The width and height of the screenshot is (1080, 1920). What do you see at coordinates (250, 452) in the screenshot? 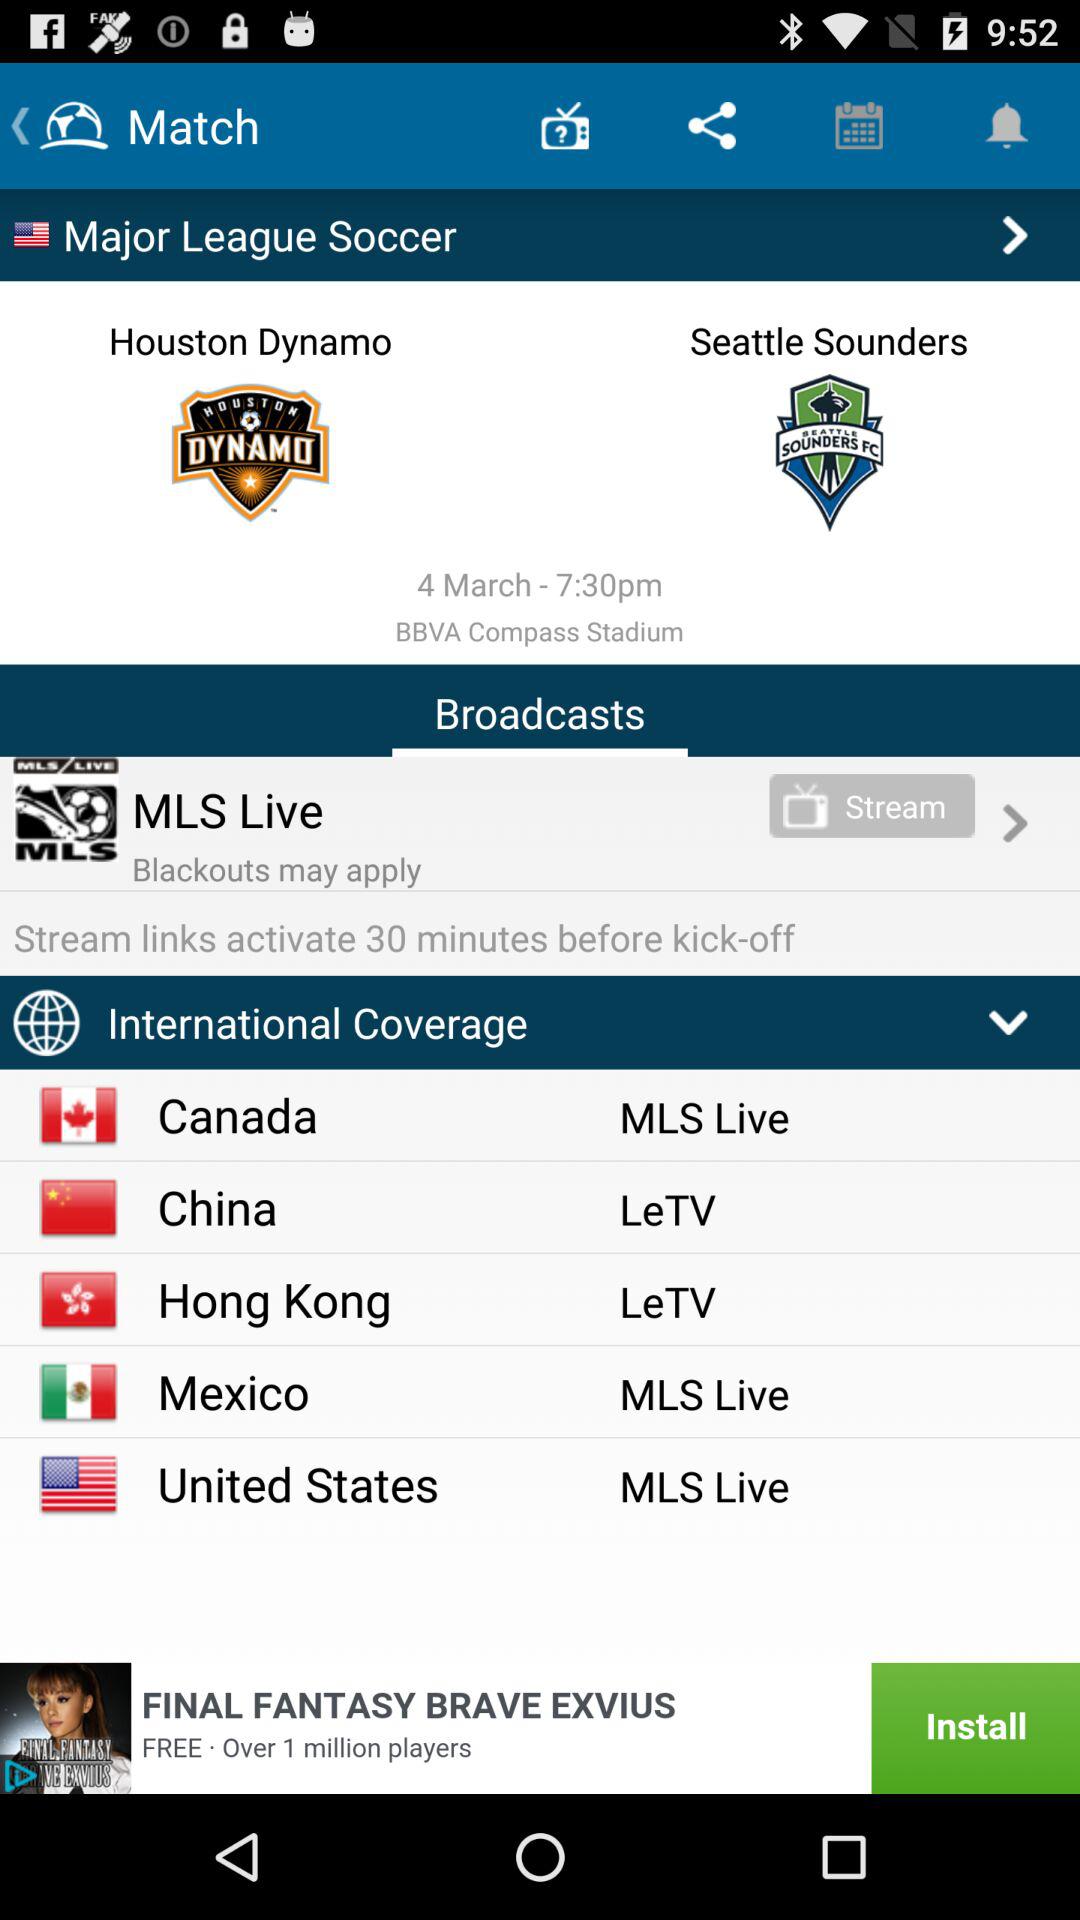
I see `select specific team` at bounding box center [250, 452].